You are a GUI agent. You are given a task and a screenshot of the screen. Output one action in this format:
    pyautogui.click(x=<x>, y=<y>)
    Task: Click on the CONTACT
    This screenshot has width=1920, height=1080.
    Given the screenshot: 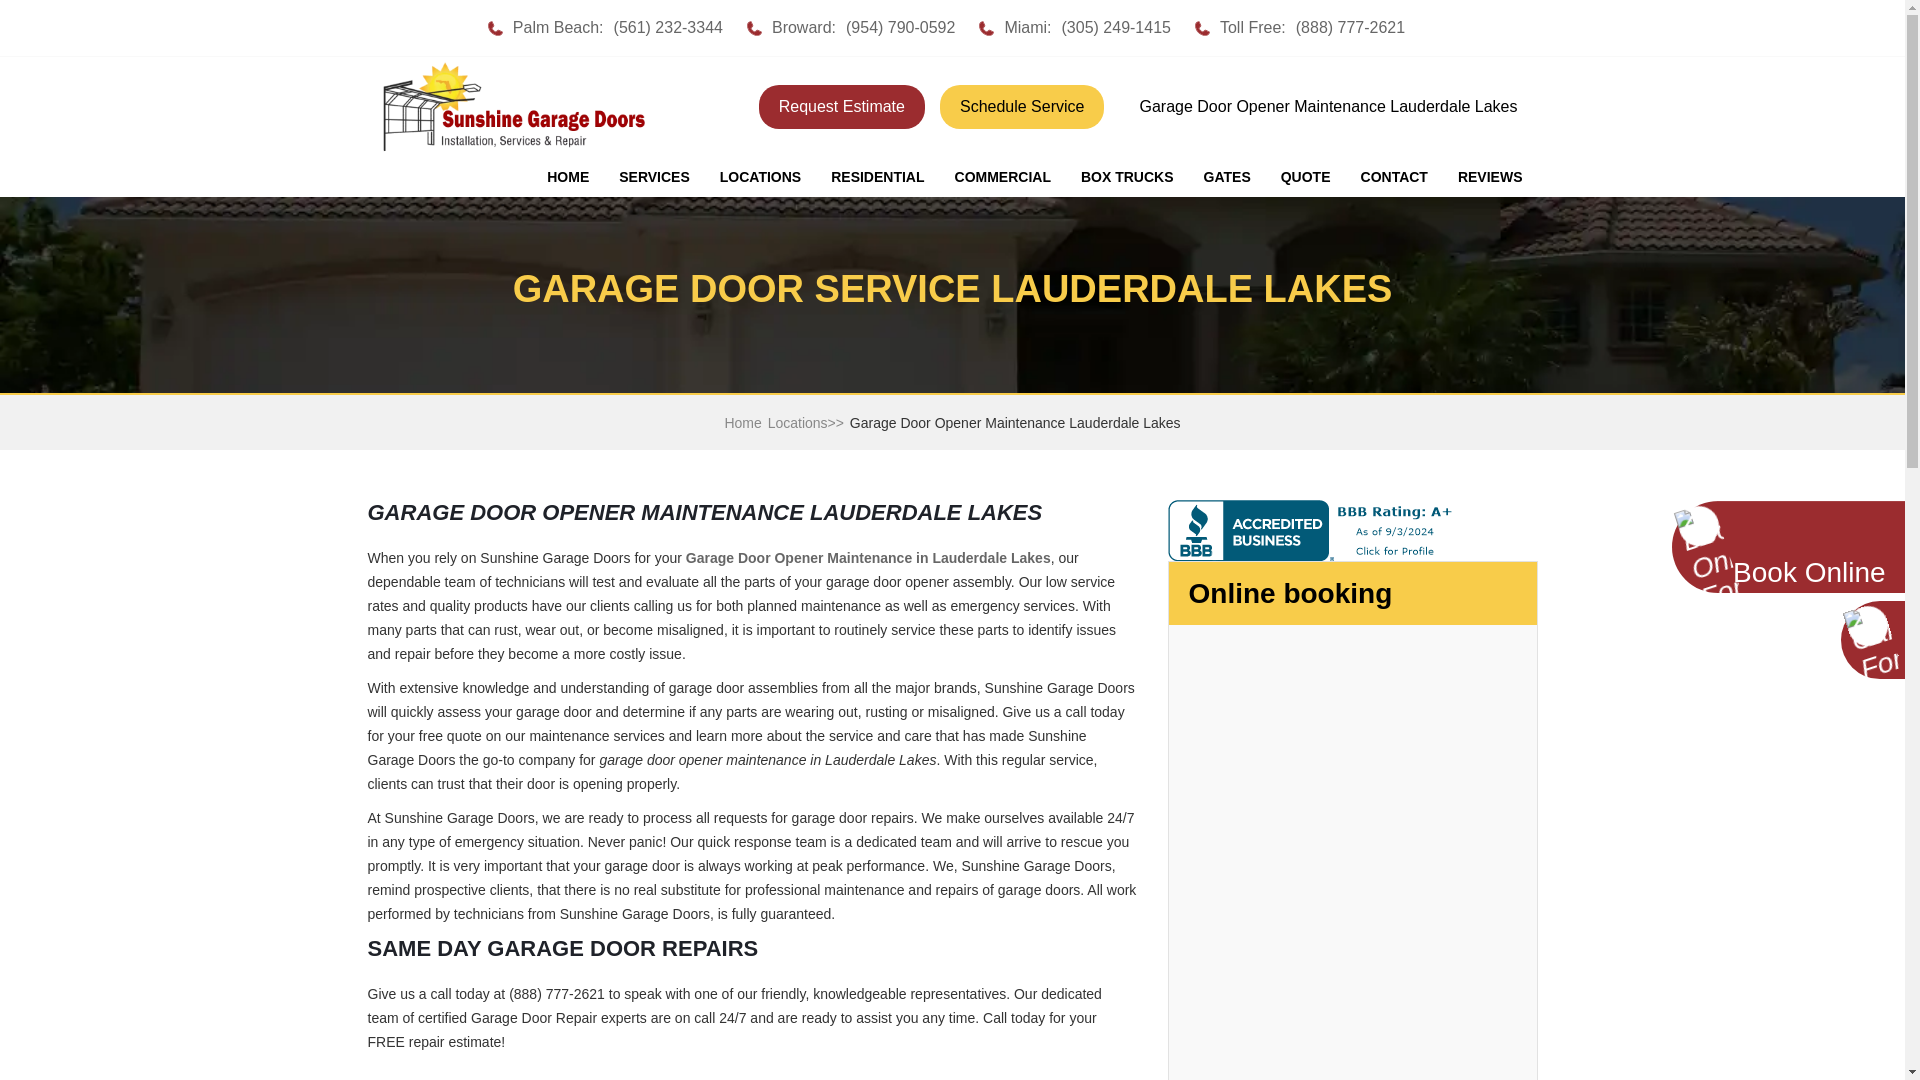 What is the action you would take?
    pyautogui.click(x=1394, y=177)
    